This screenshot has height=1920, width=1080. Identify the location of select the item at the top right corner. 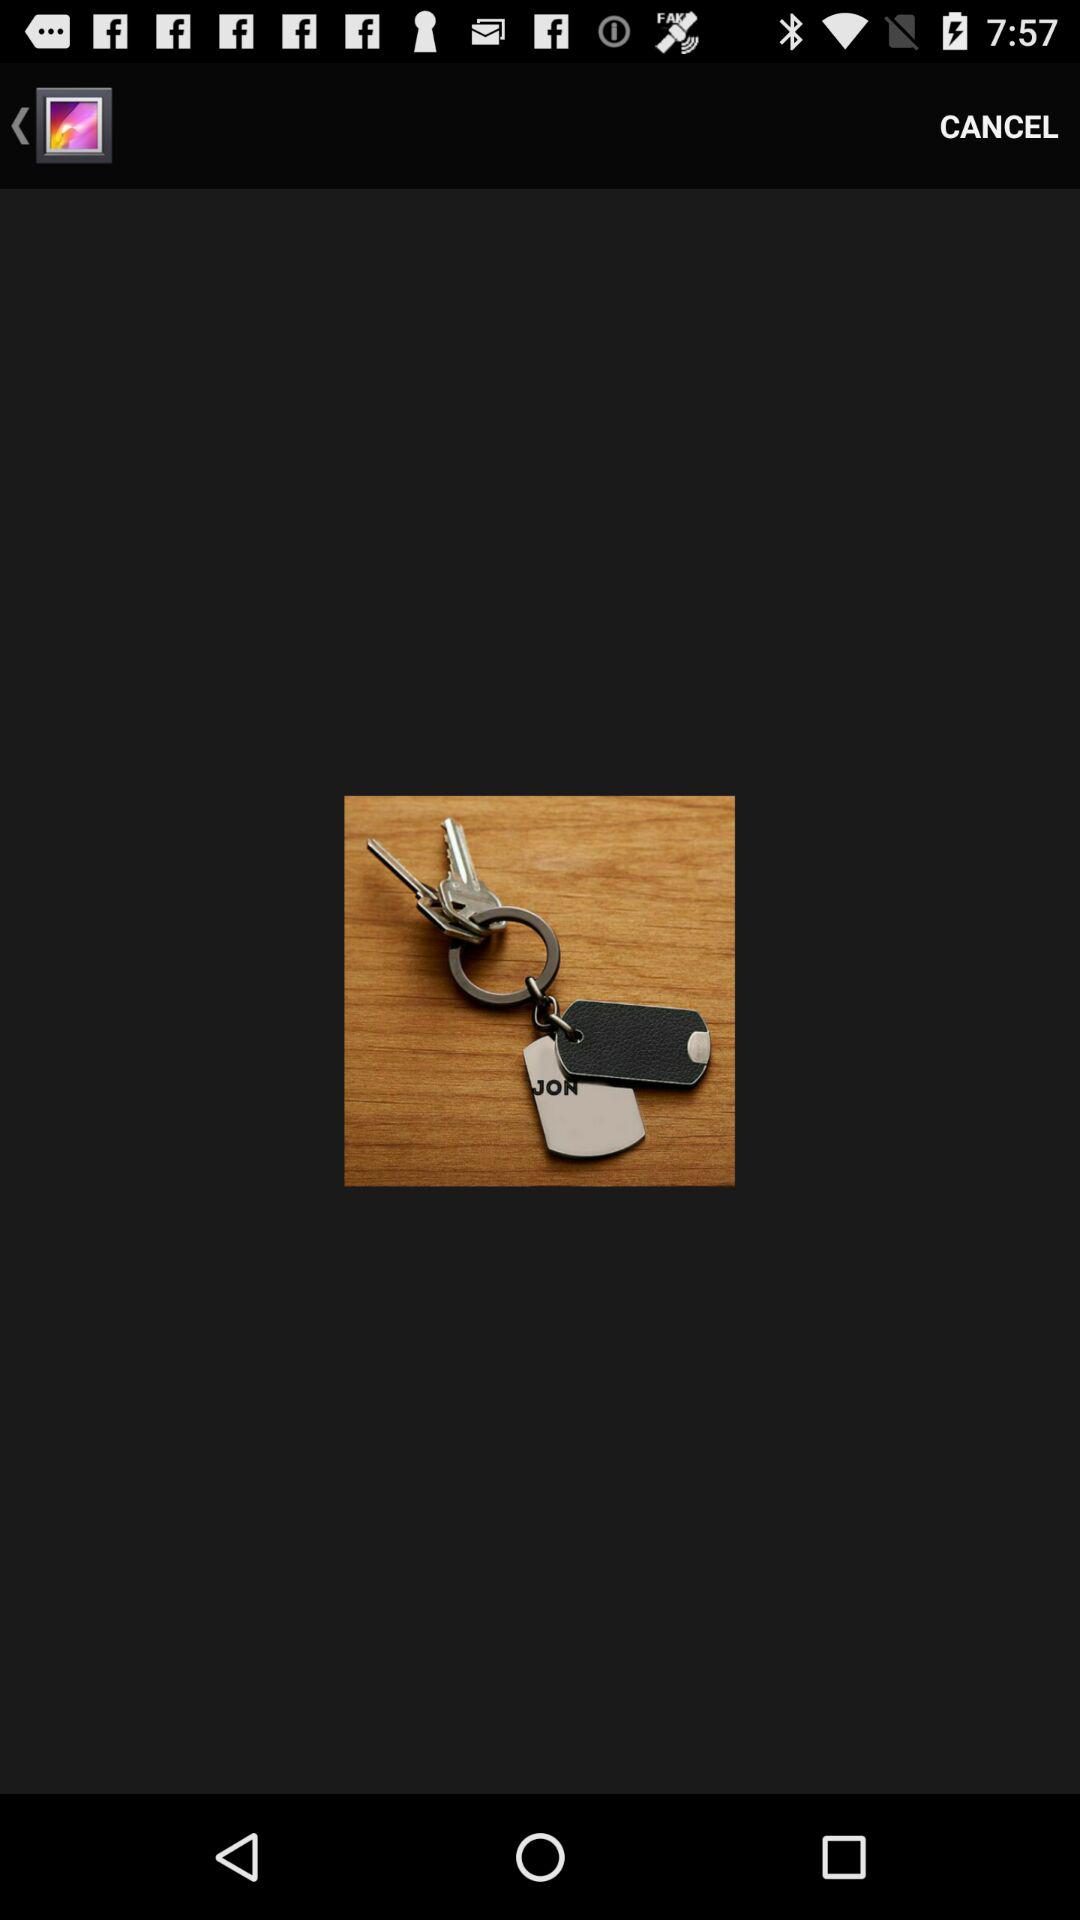
(999, 126).